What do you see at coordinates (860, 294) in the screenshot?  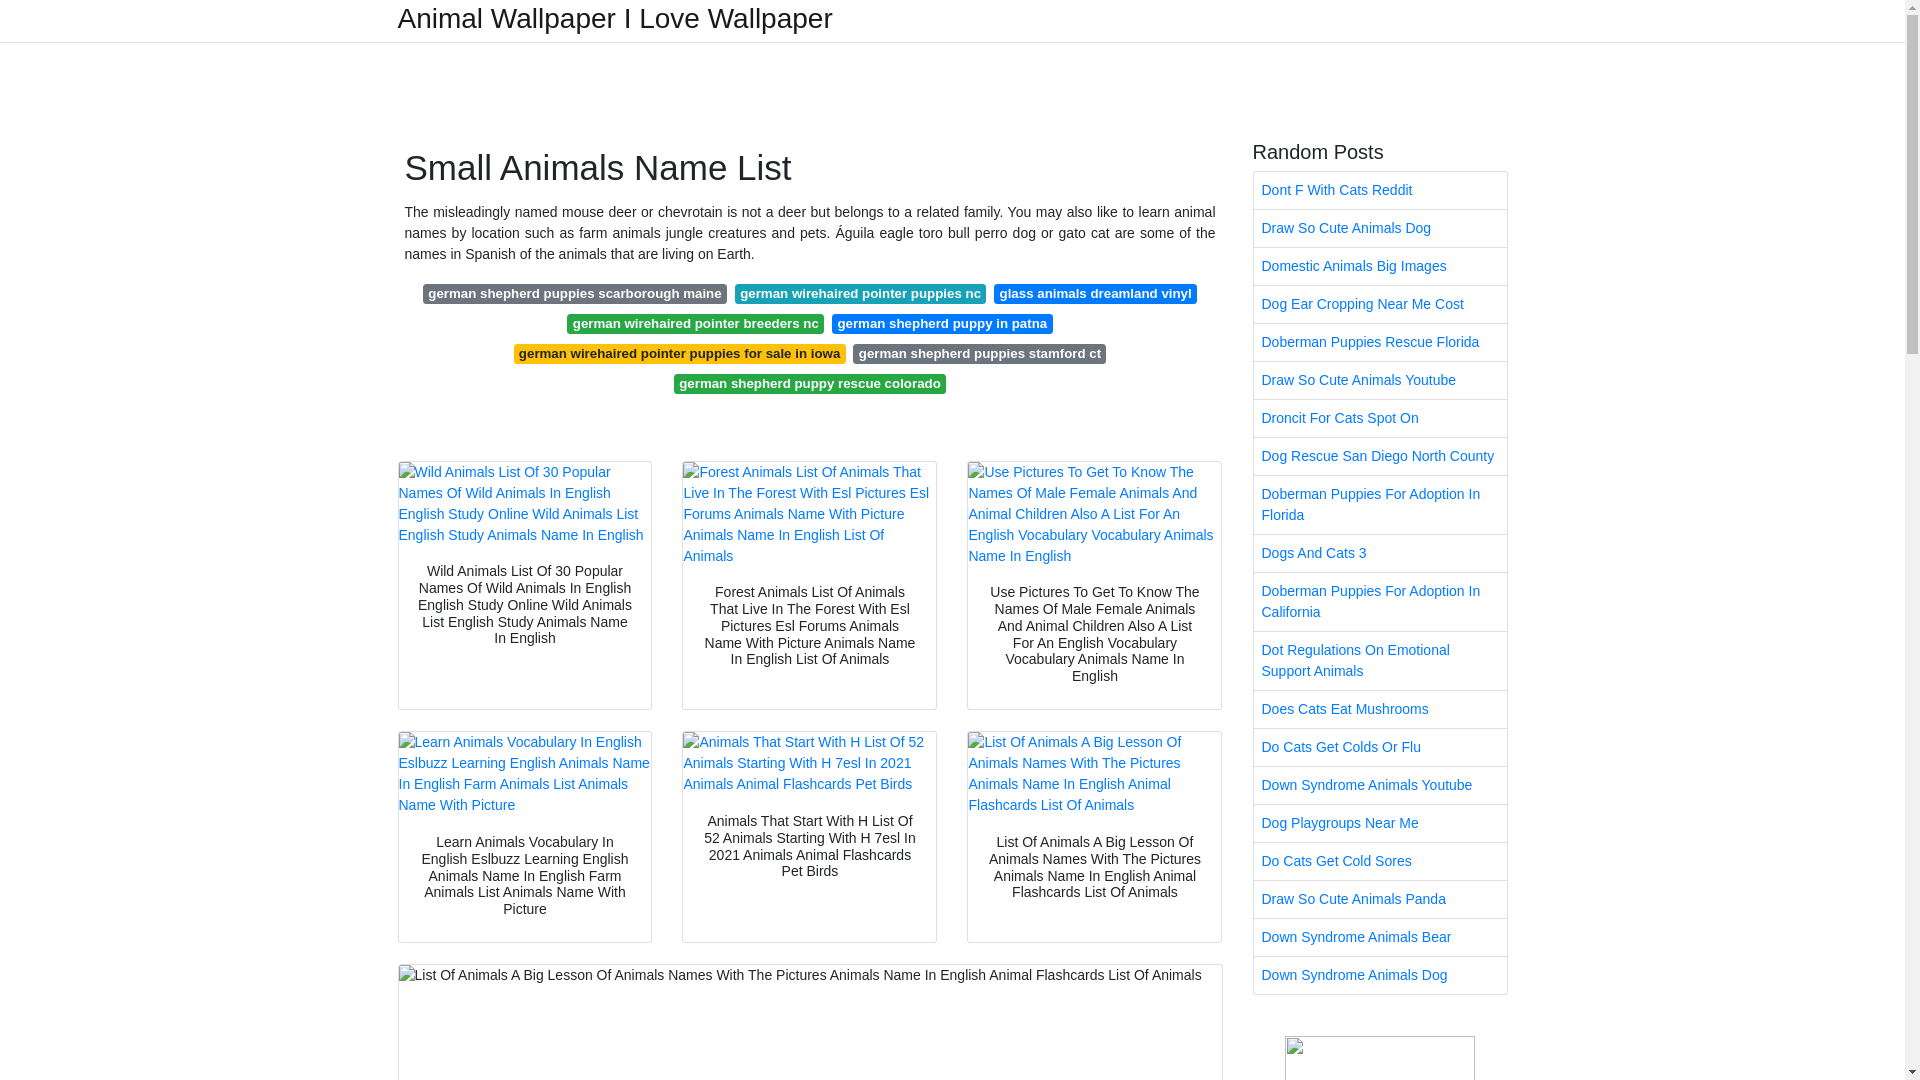 I see `german wirehaired pointer puppies nc` at bounding box center [860, 294].